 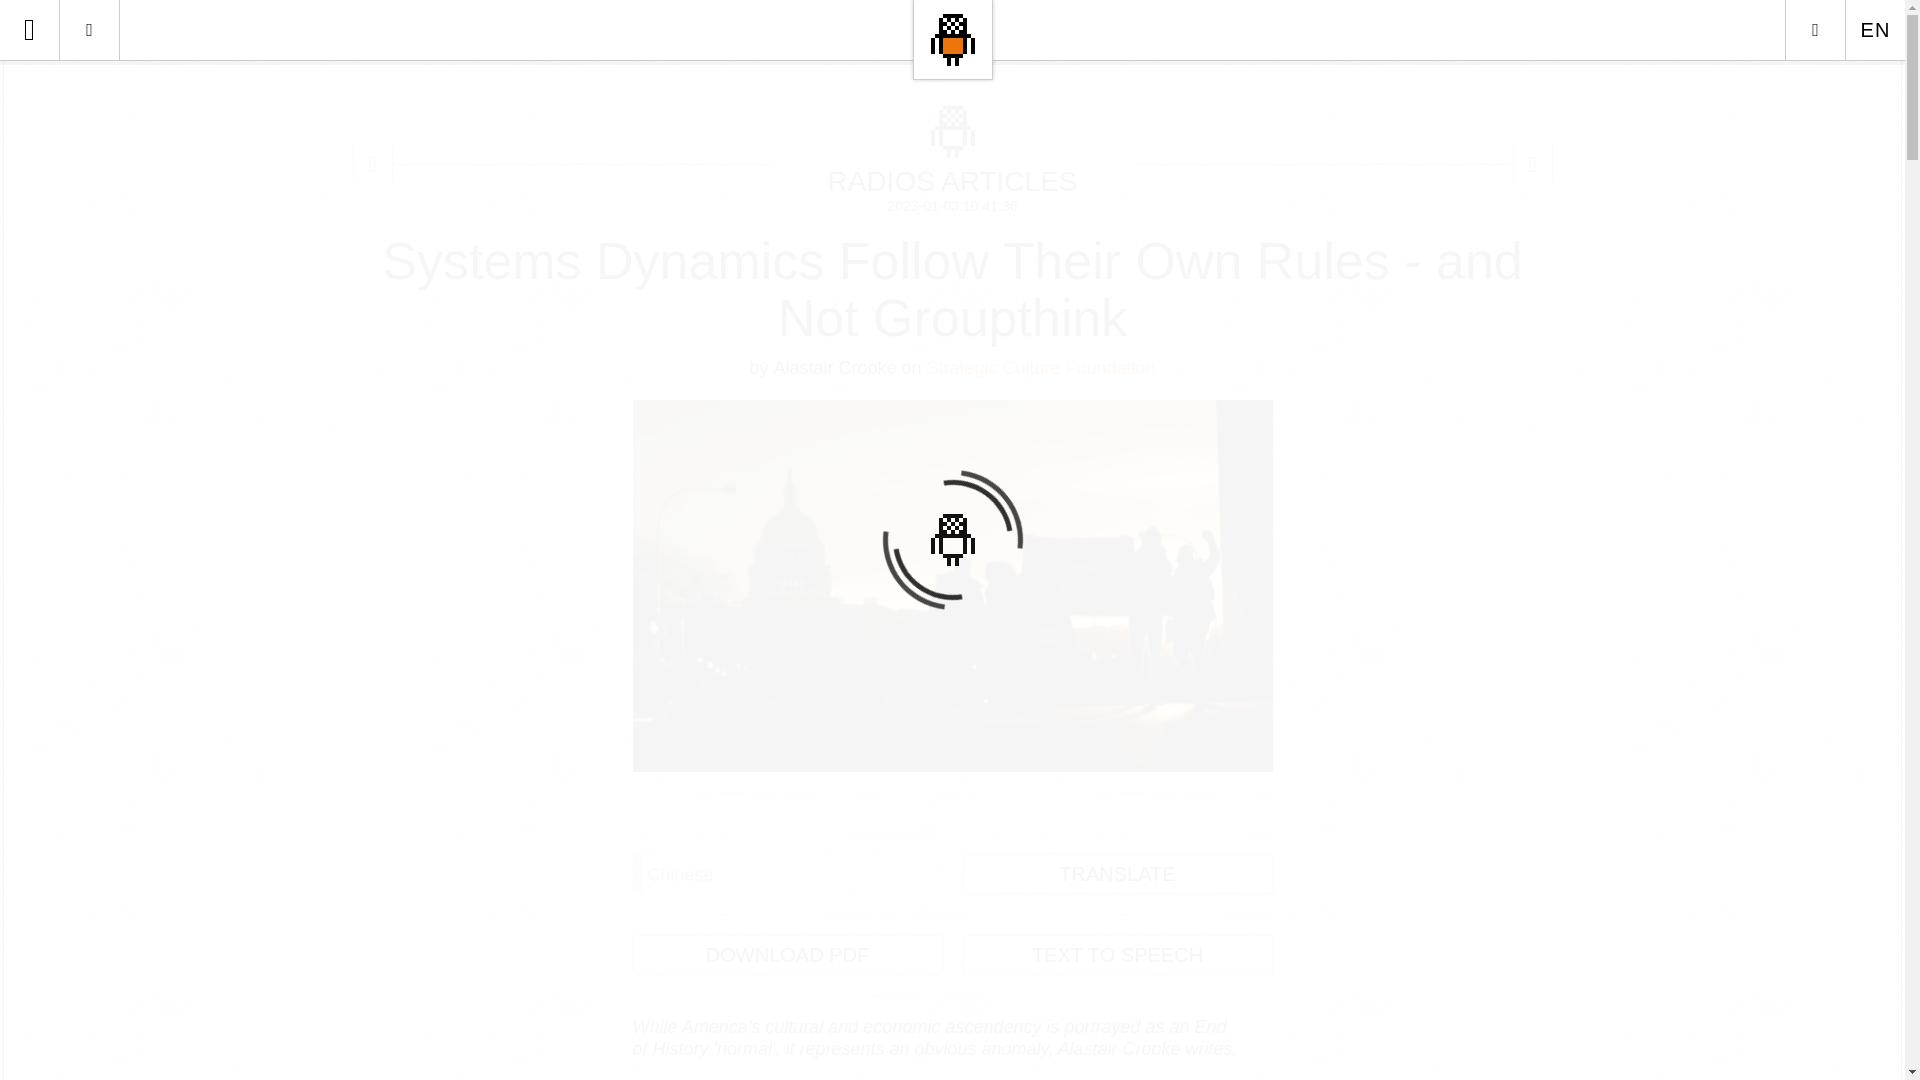 What do you see at coordinates (172, 570) in the screenshot?
I see `PRIVACY` at bounding box center [172, 570].